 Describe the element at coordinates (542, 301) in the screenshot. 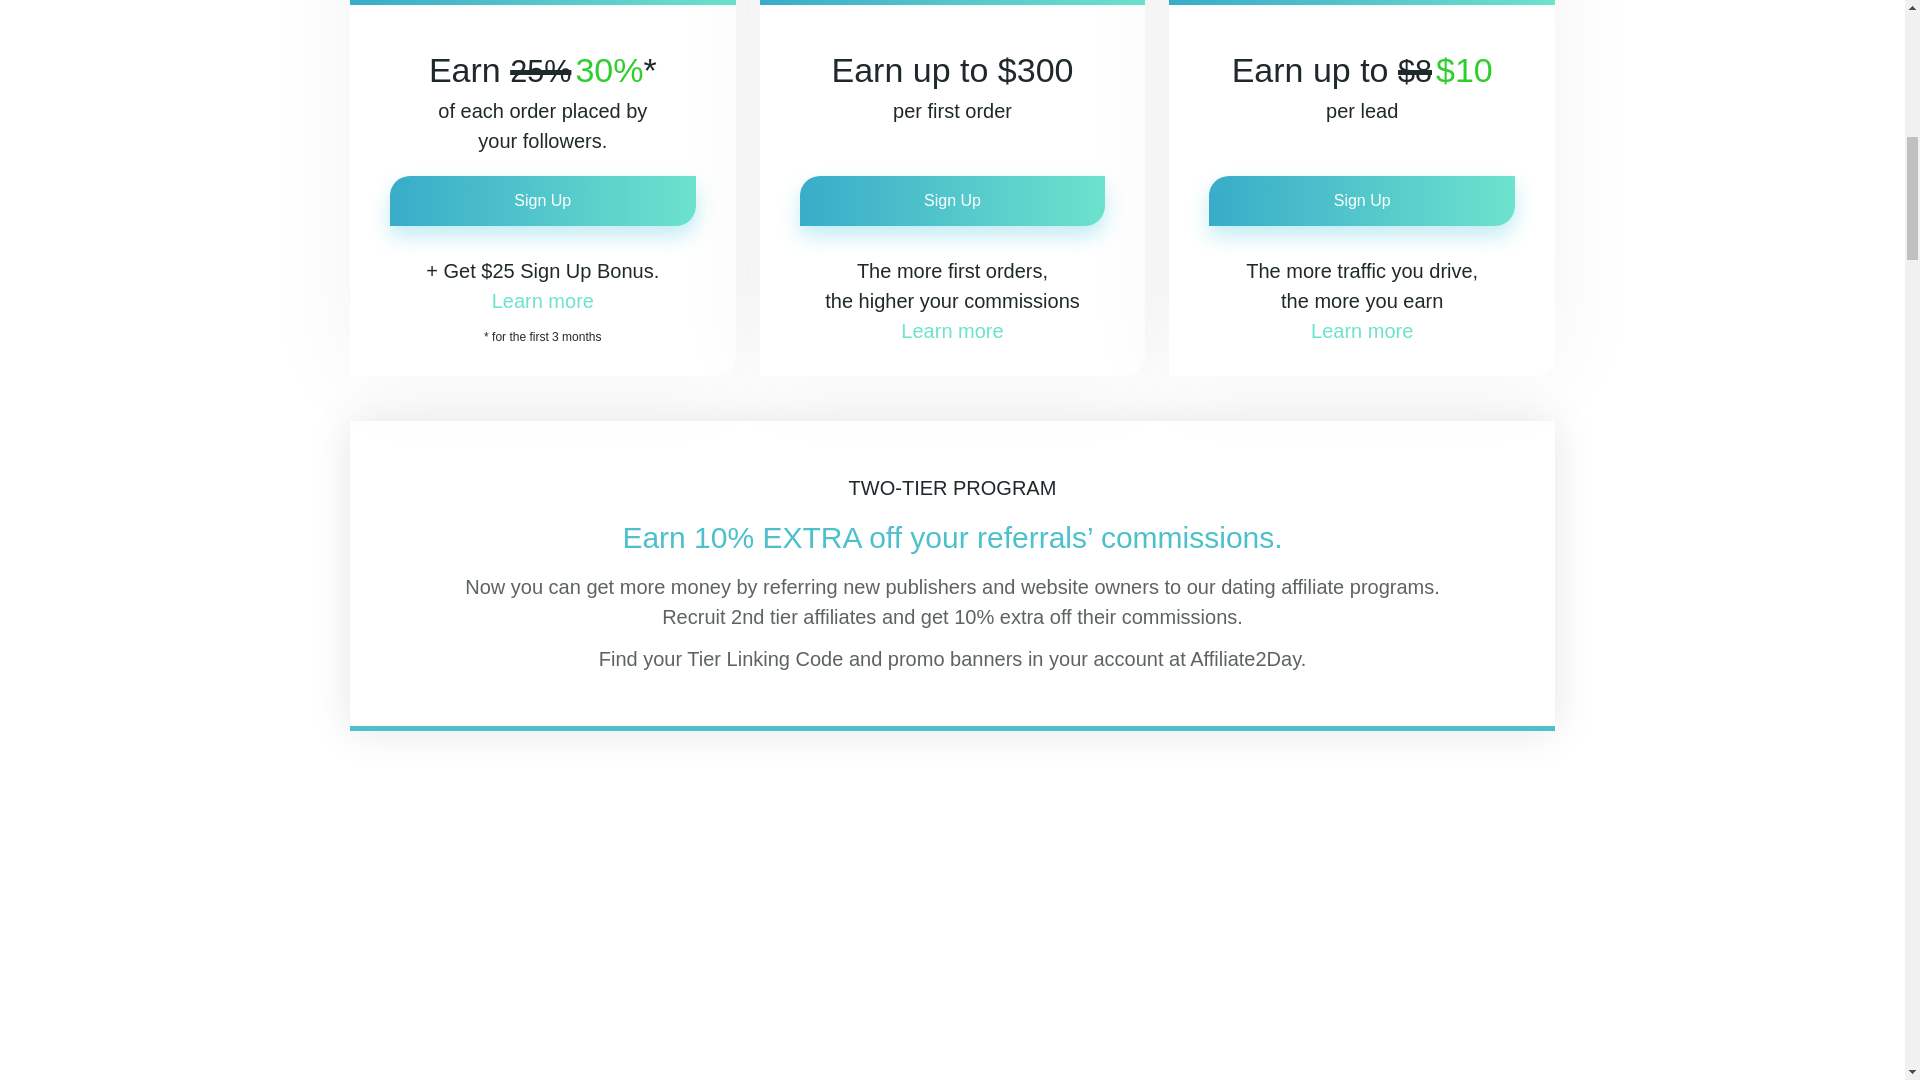

I see `Learn more` at that location.